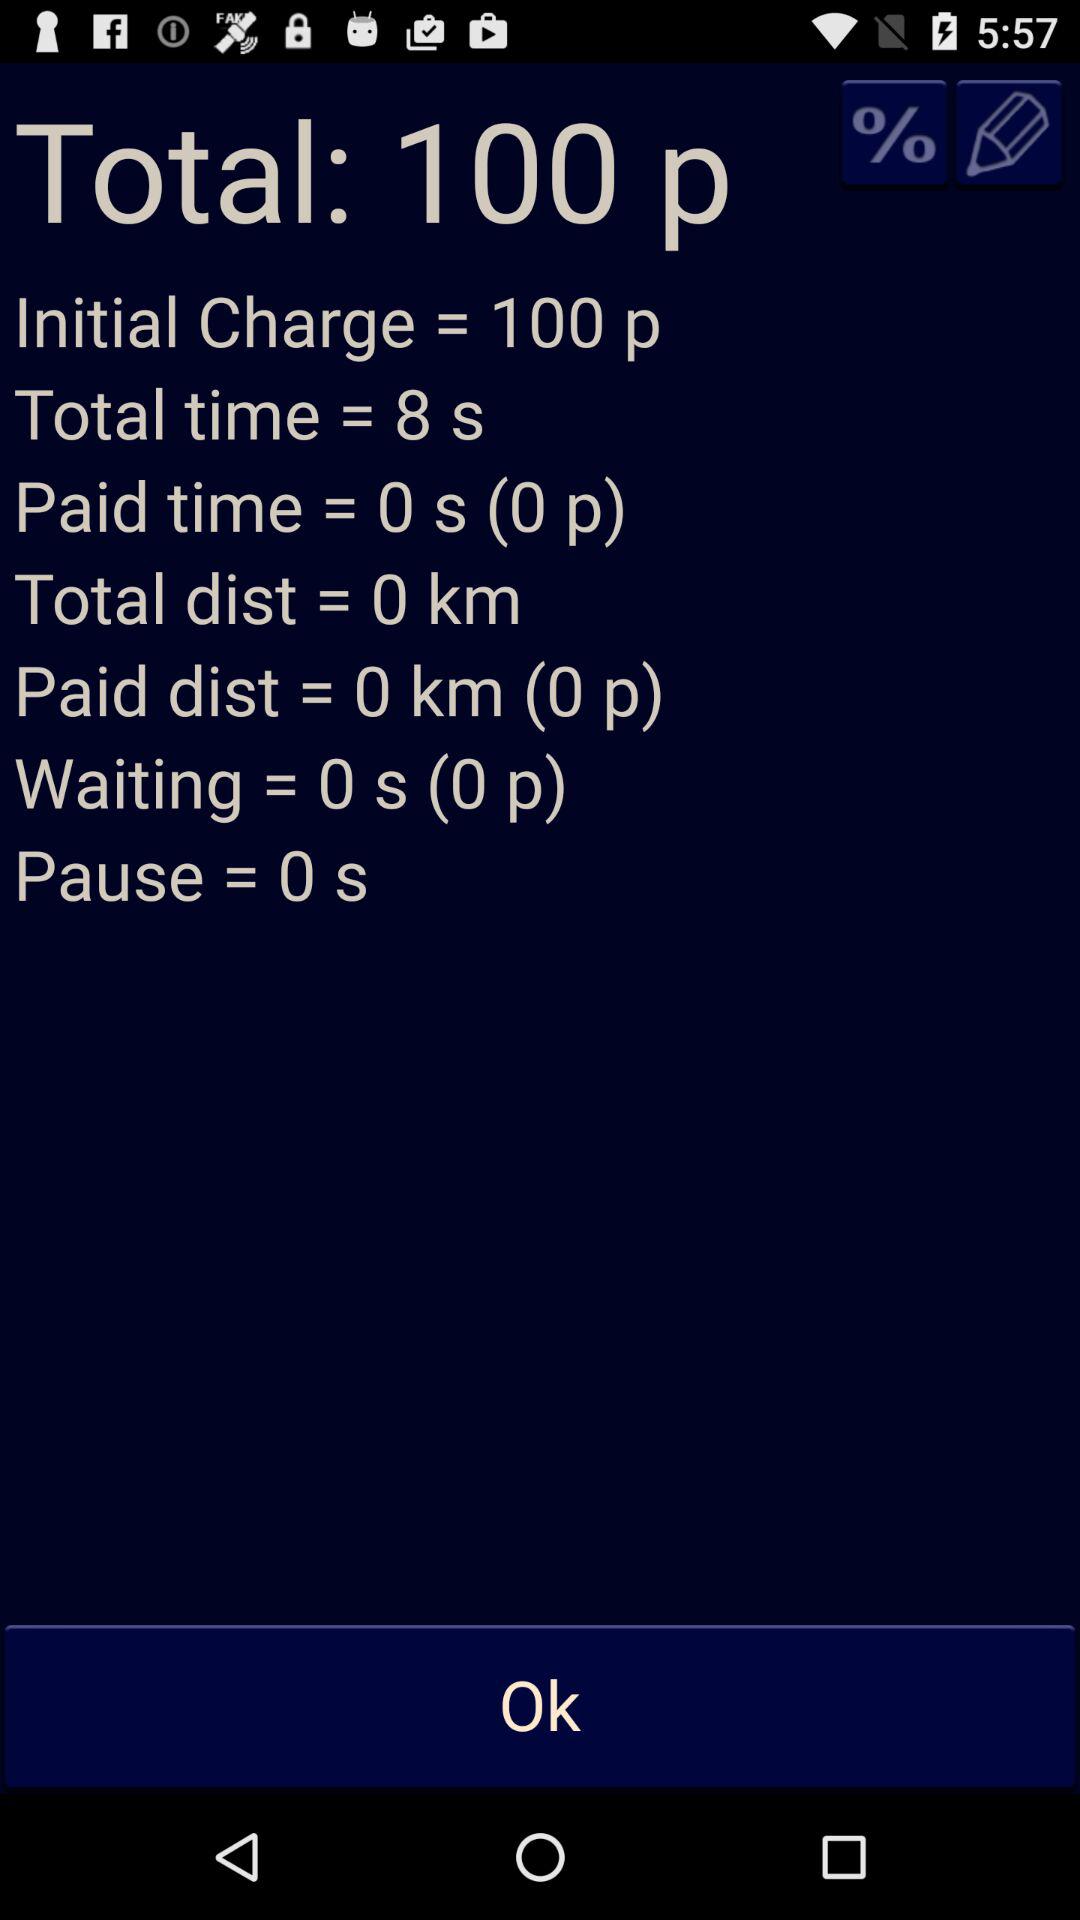 The width and height of the screenshot is (1080, 1920). I want to click on edit icon, so click(1008, 134).